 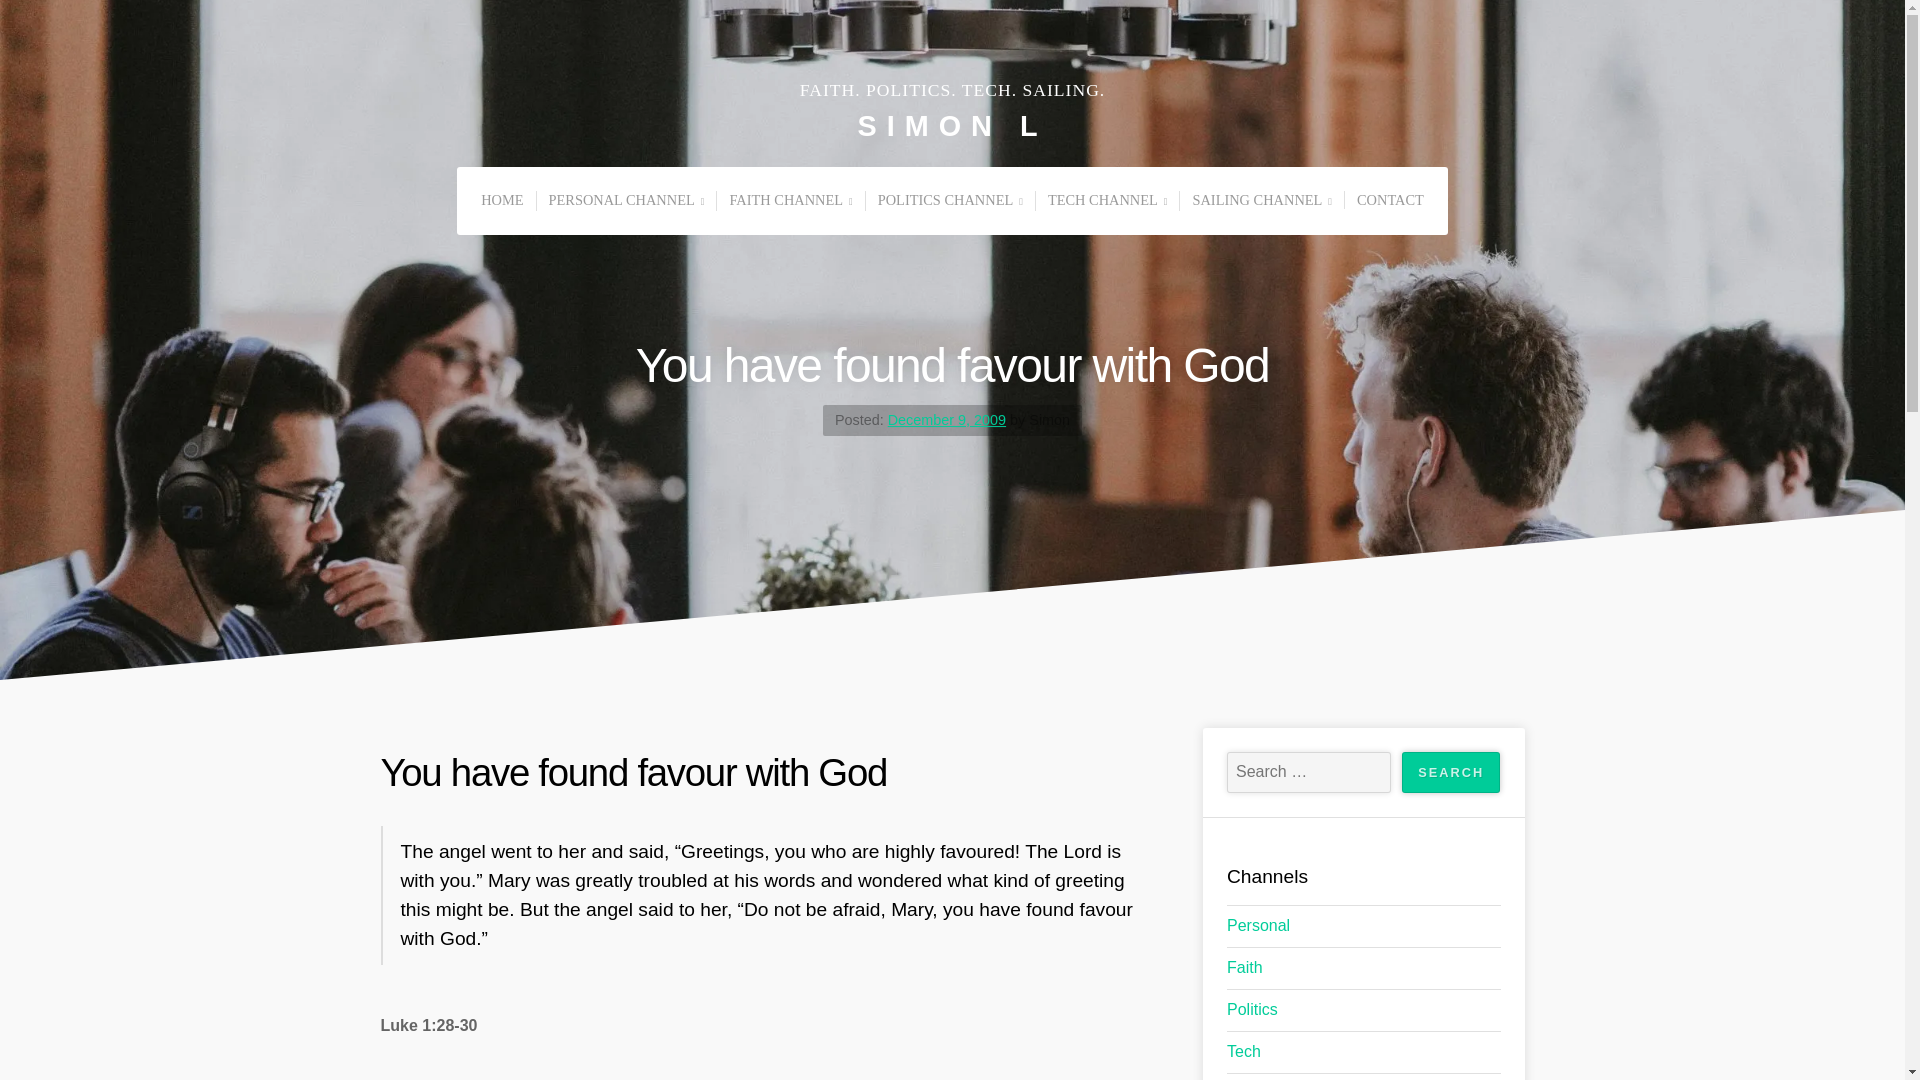 I want to click on TECH CHANNEL, so click(x=1107, y=200).